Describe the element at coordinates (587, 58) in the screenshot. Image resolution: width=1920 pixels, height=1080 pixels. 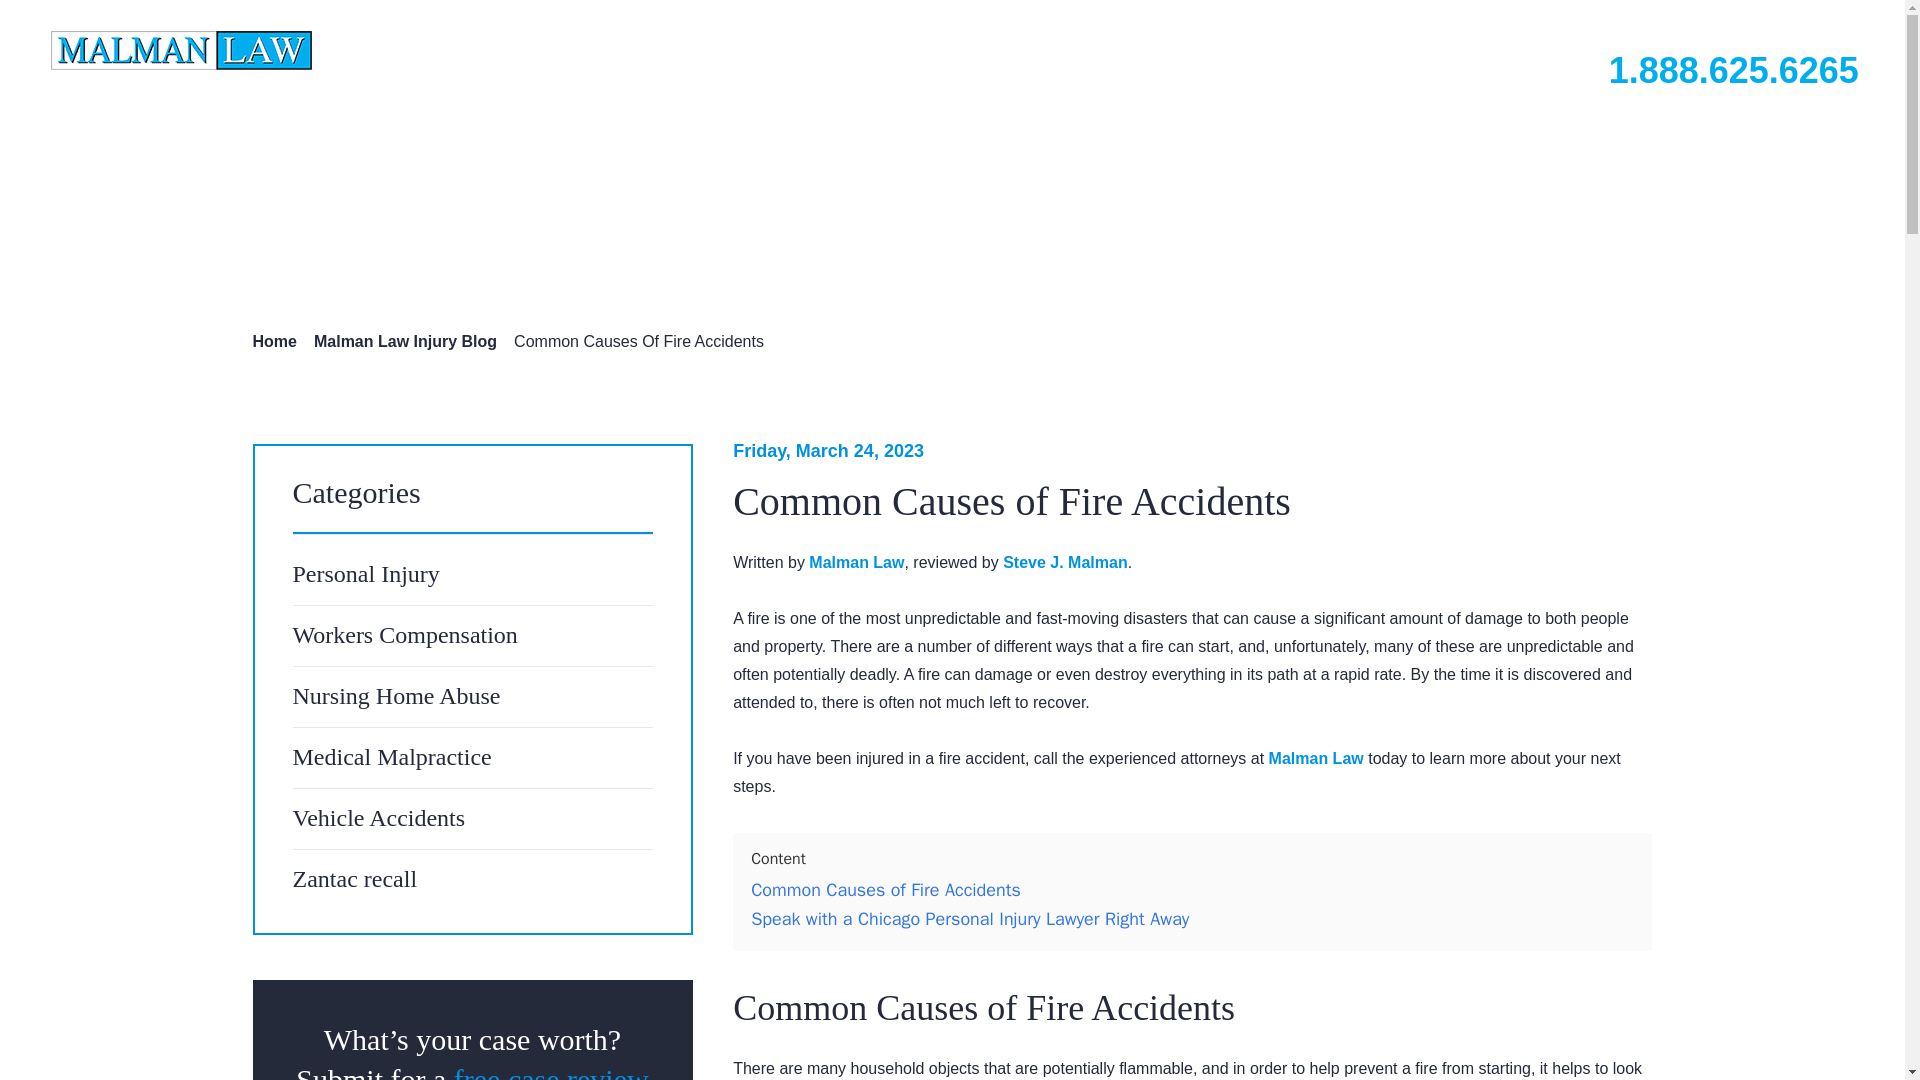
I see `HOME` at that location.